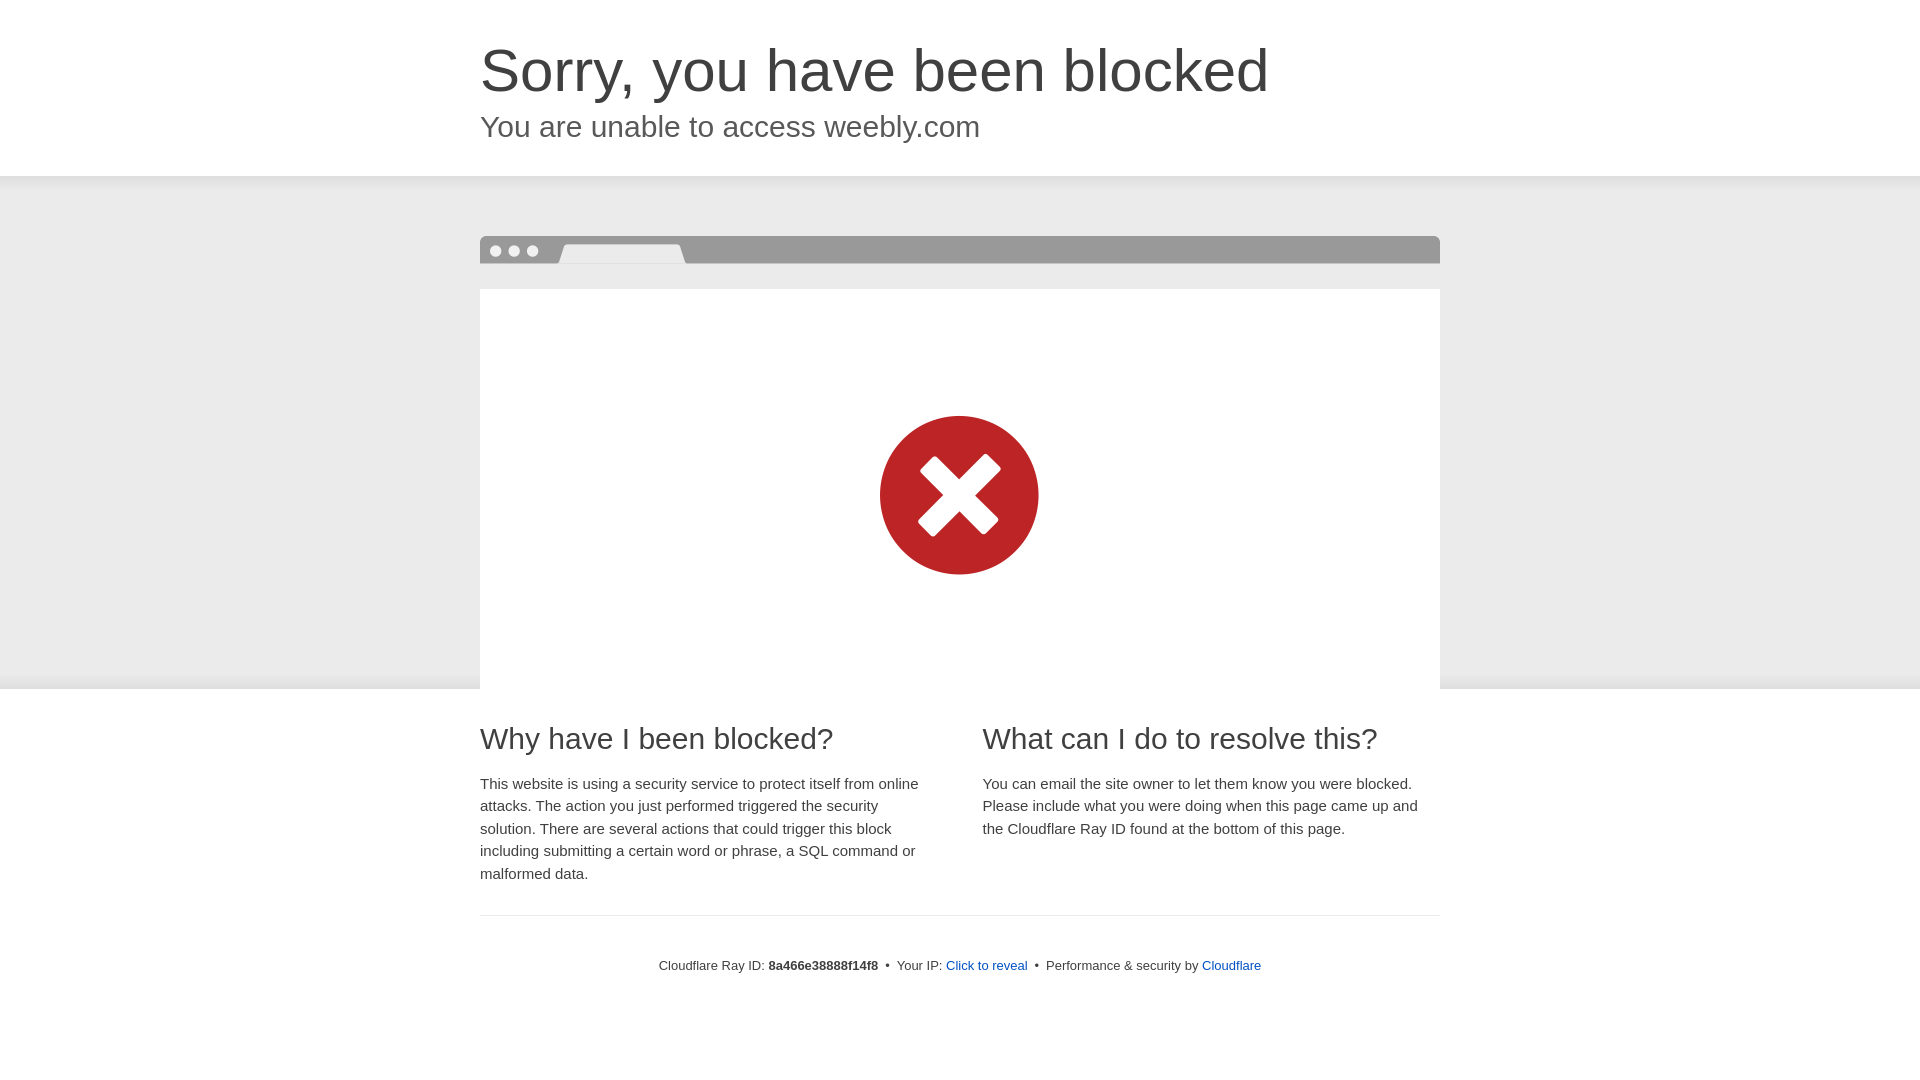  I want to click on Click to reveal, so click(986, 966).